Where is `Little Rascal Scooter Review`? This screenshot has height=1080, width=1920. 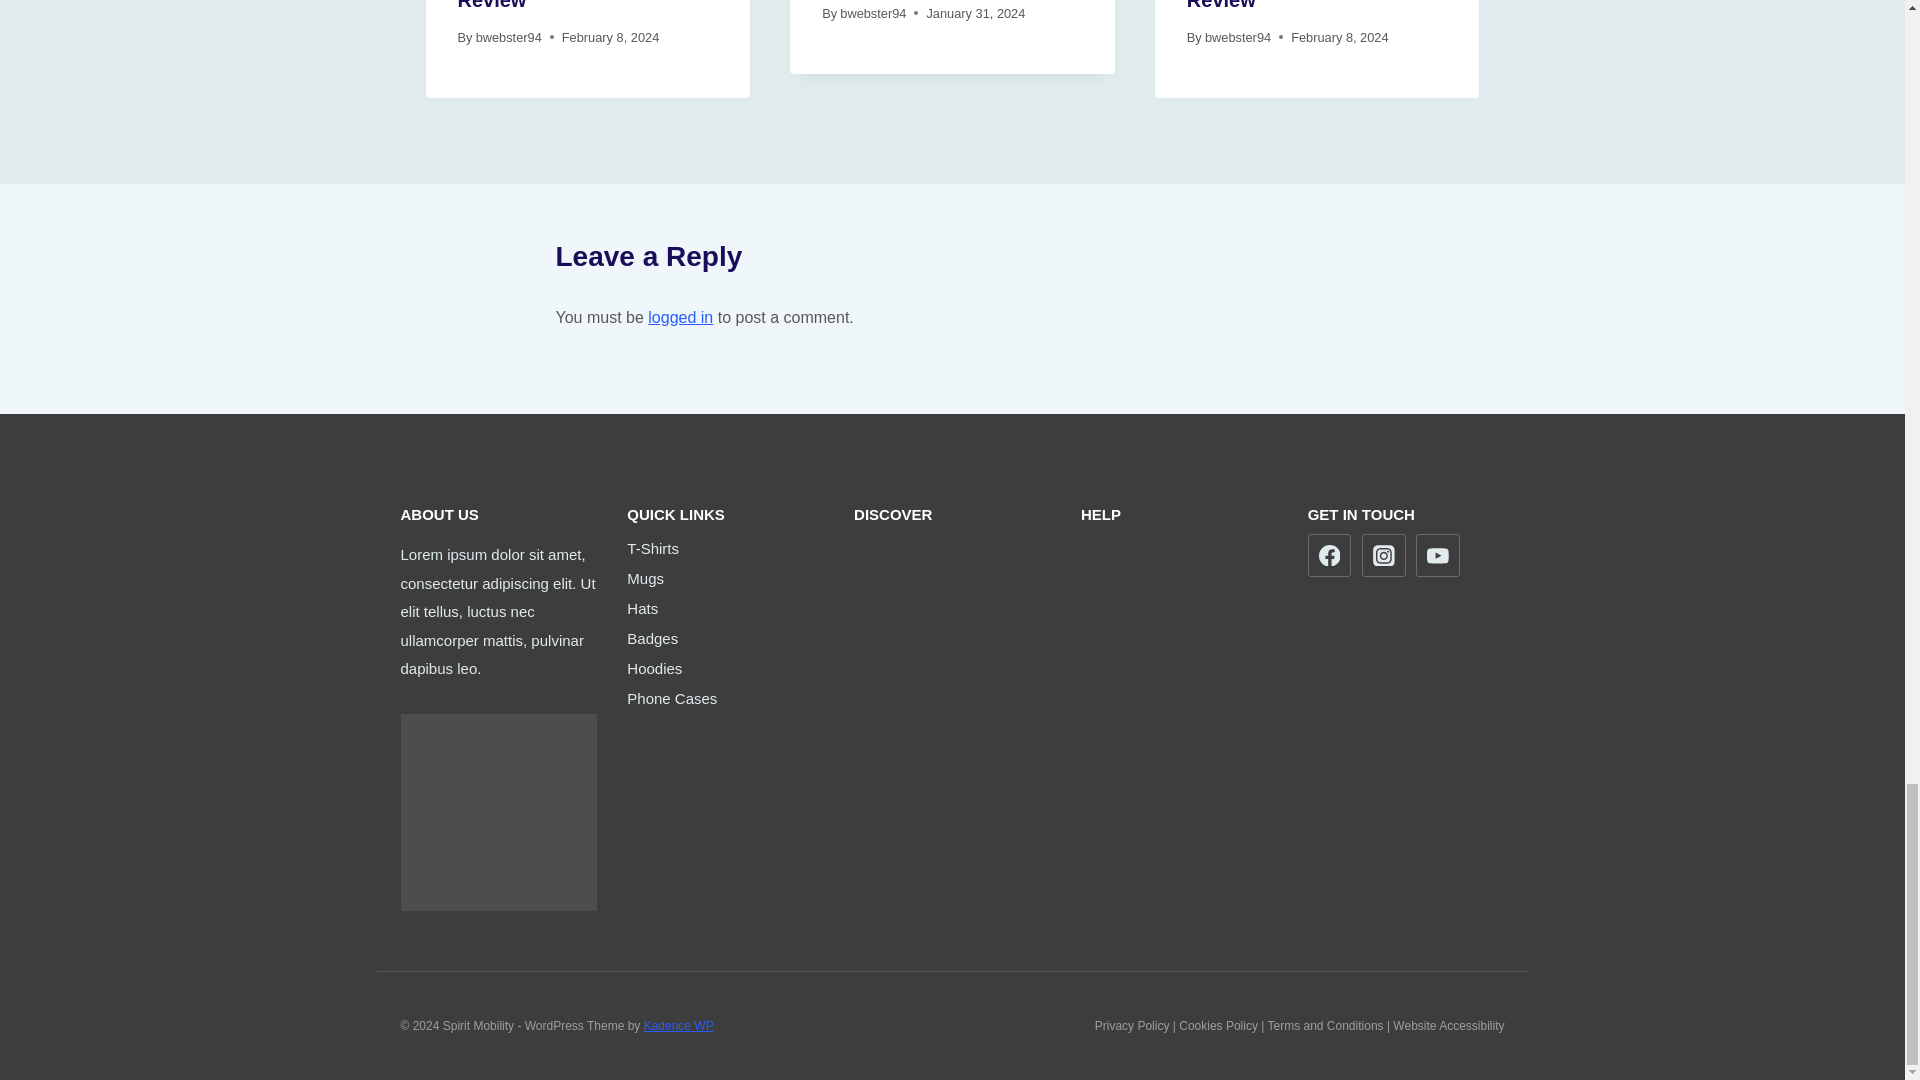
Little Rascal Scooter Review is located at coordinates (557, 5).